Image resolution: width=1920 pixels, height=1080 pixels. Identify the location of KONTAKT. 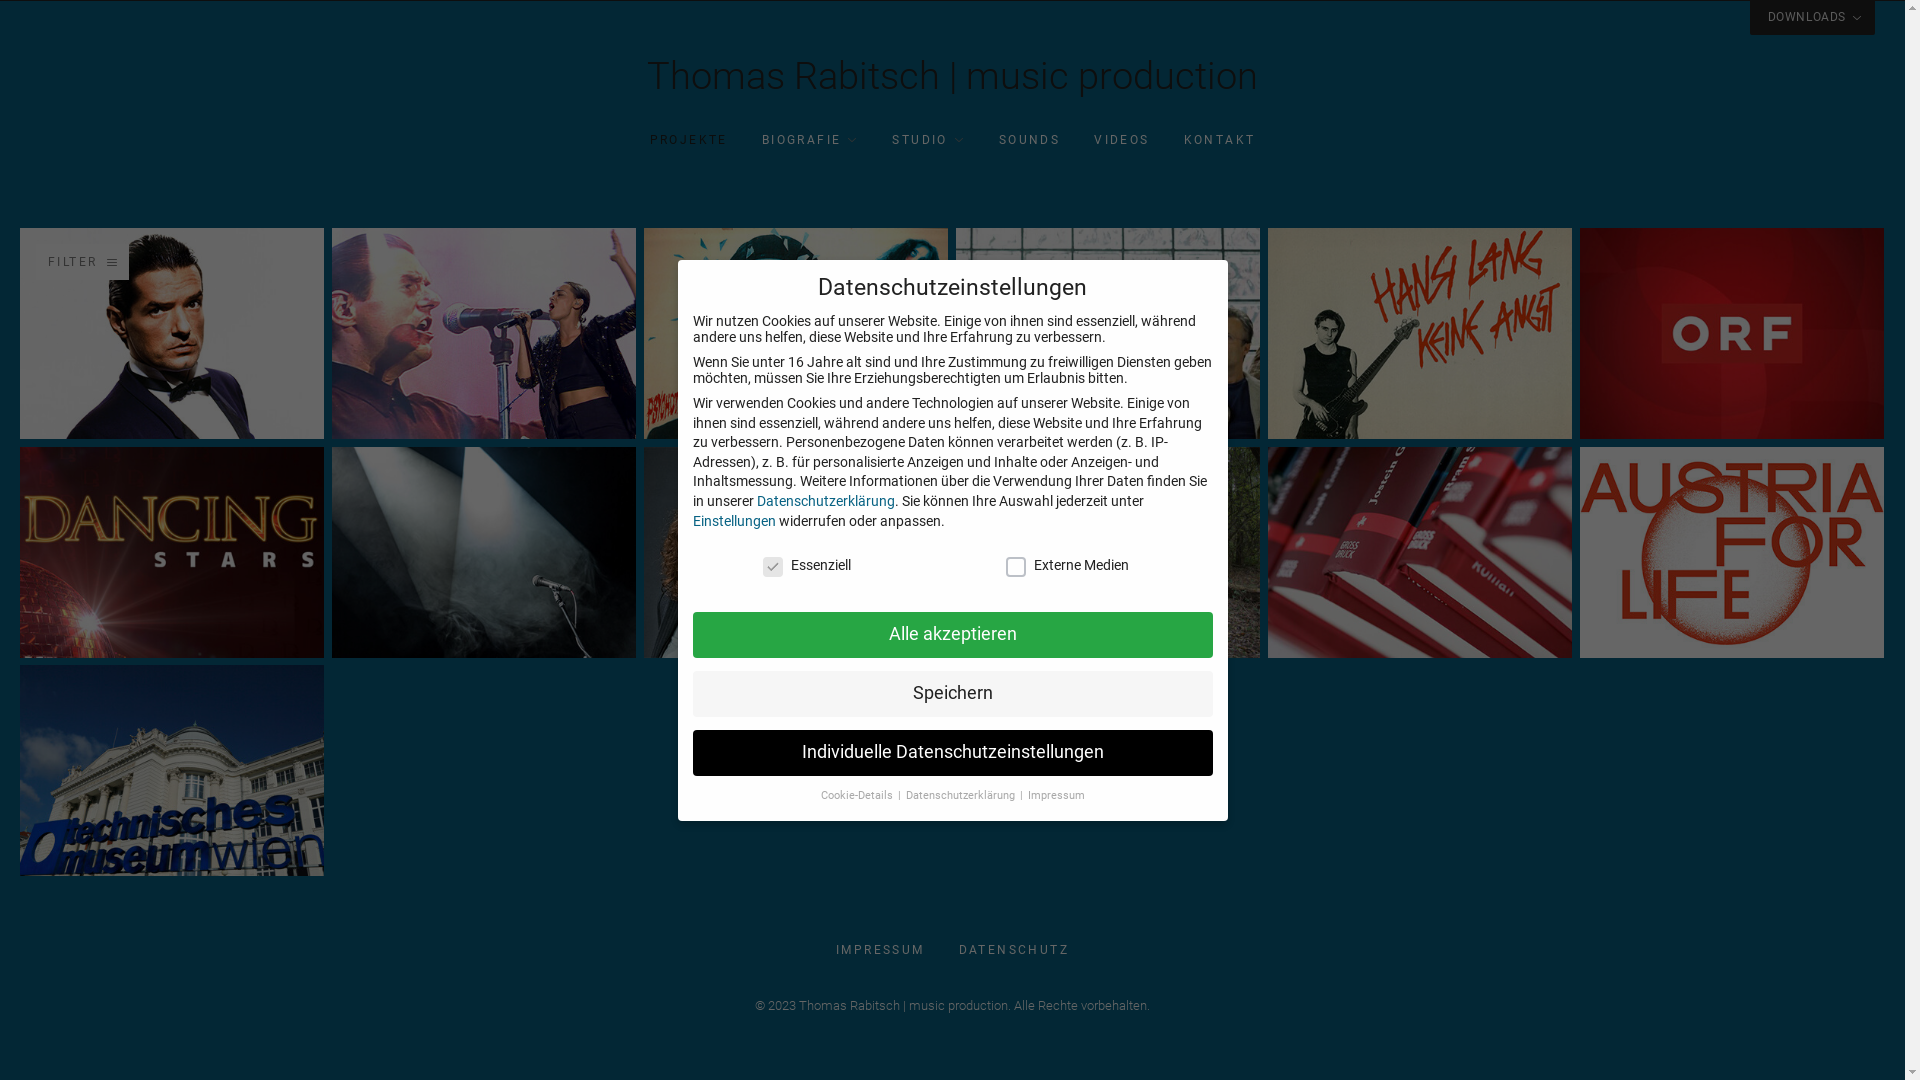
(1220, 140).